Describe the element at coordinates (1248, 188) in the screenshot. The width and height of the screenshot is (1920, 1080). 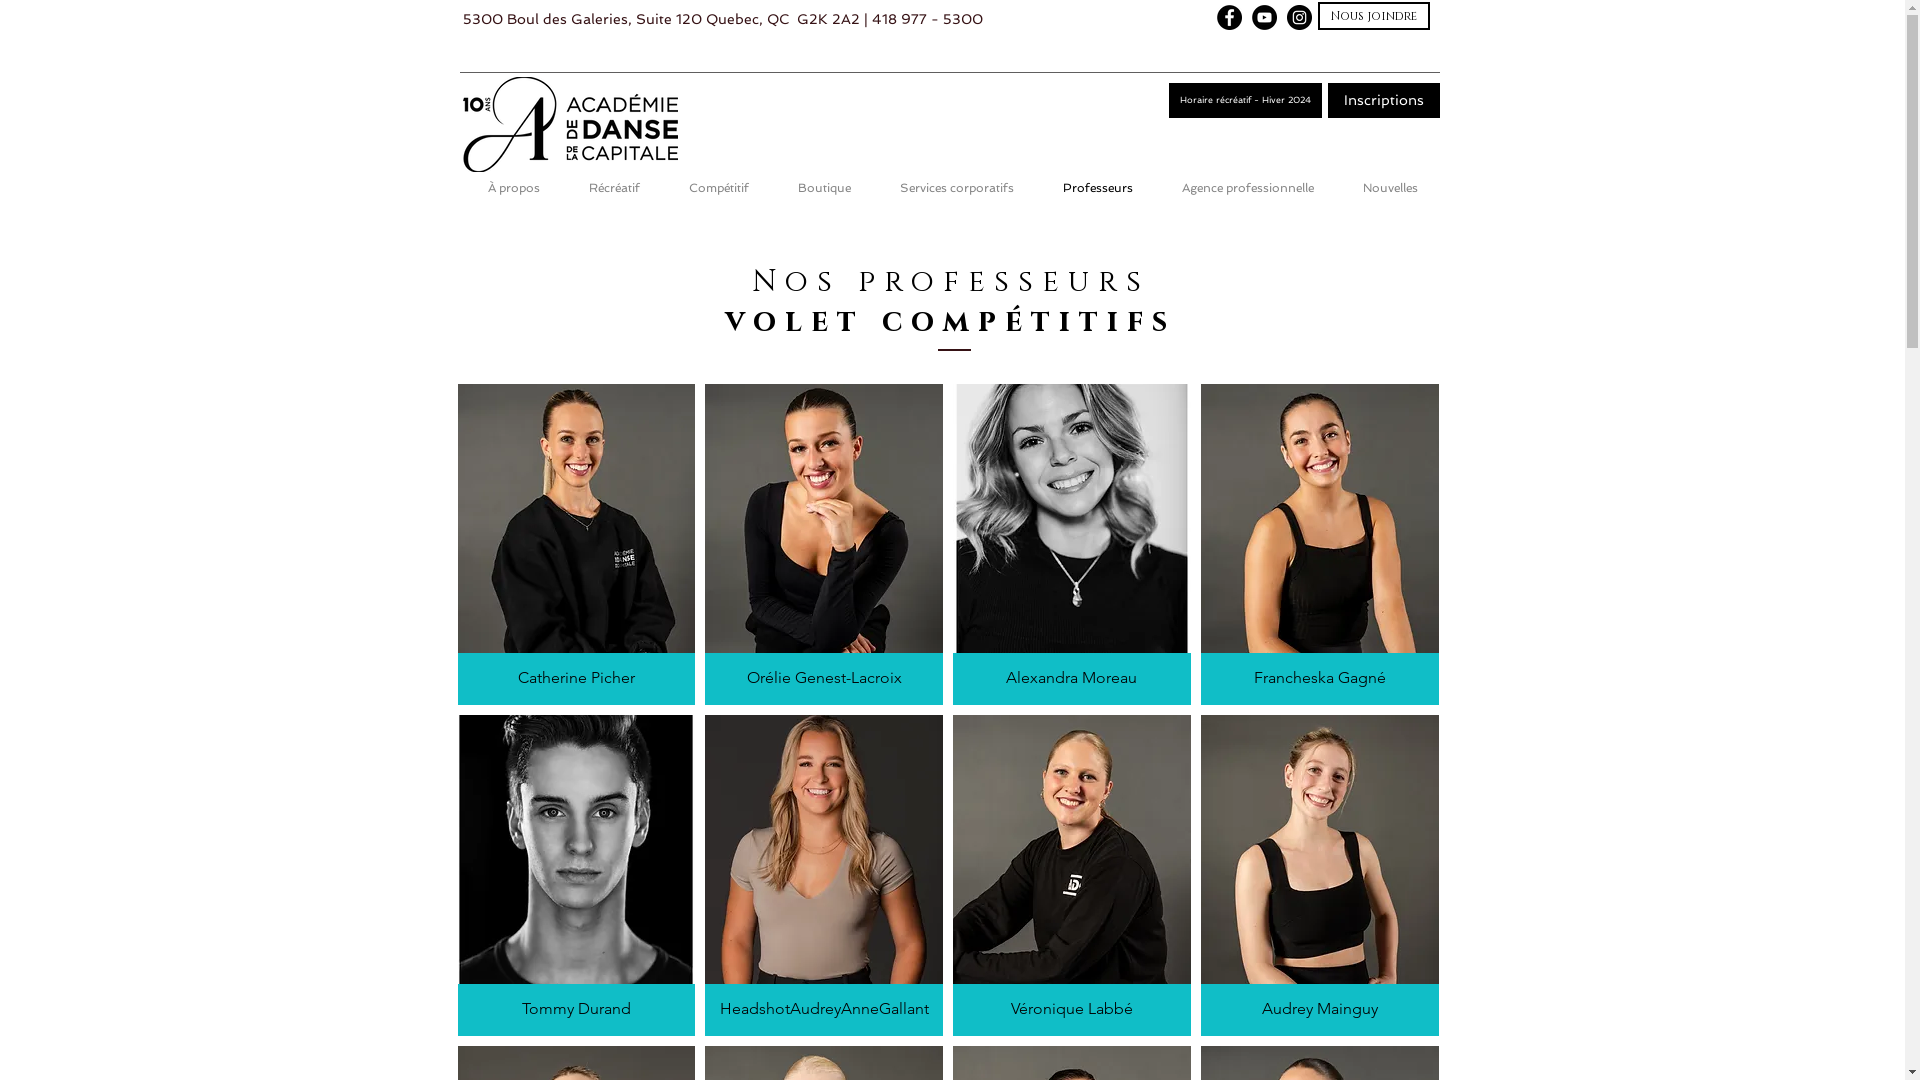
I see `Agence professionnelle` at that location.